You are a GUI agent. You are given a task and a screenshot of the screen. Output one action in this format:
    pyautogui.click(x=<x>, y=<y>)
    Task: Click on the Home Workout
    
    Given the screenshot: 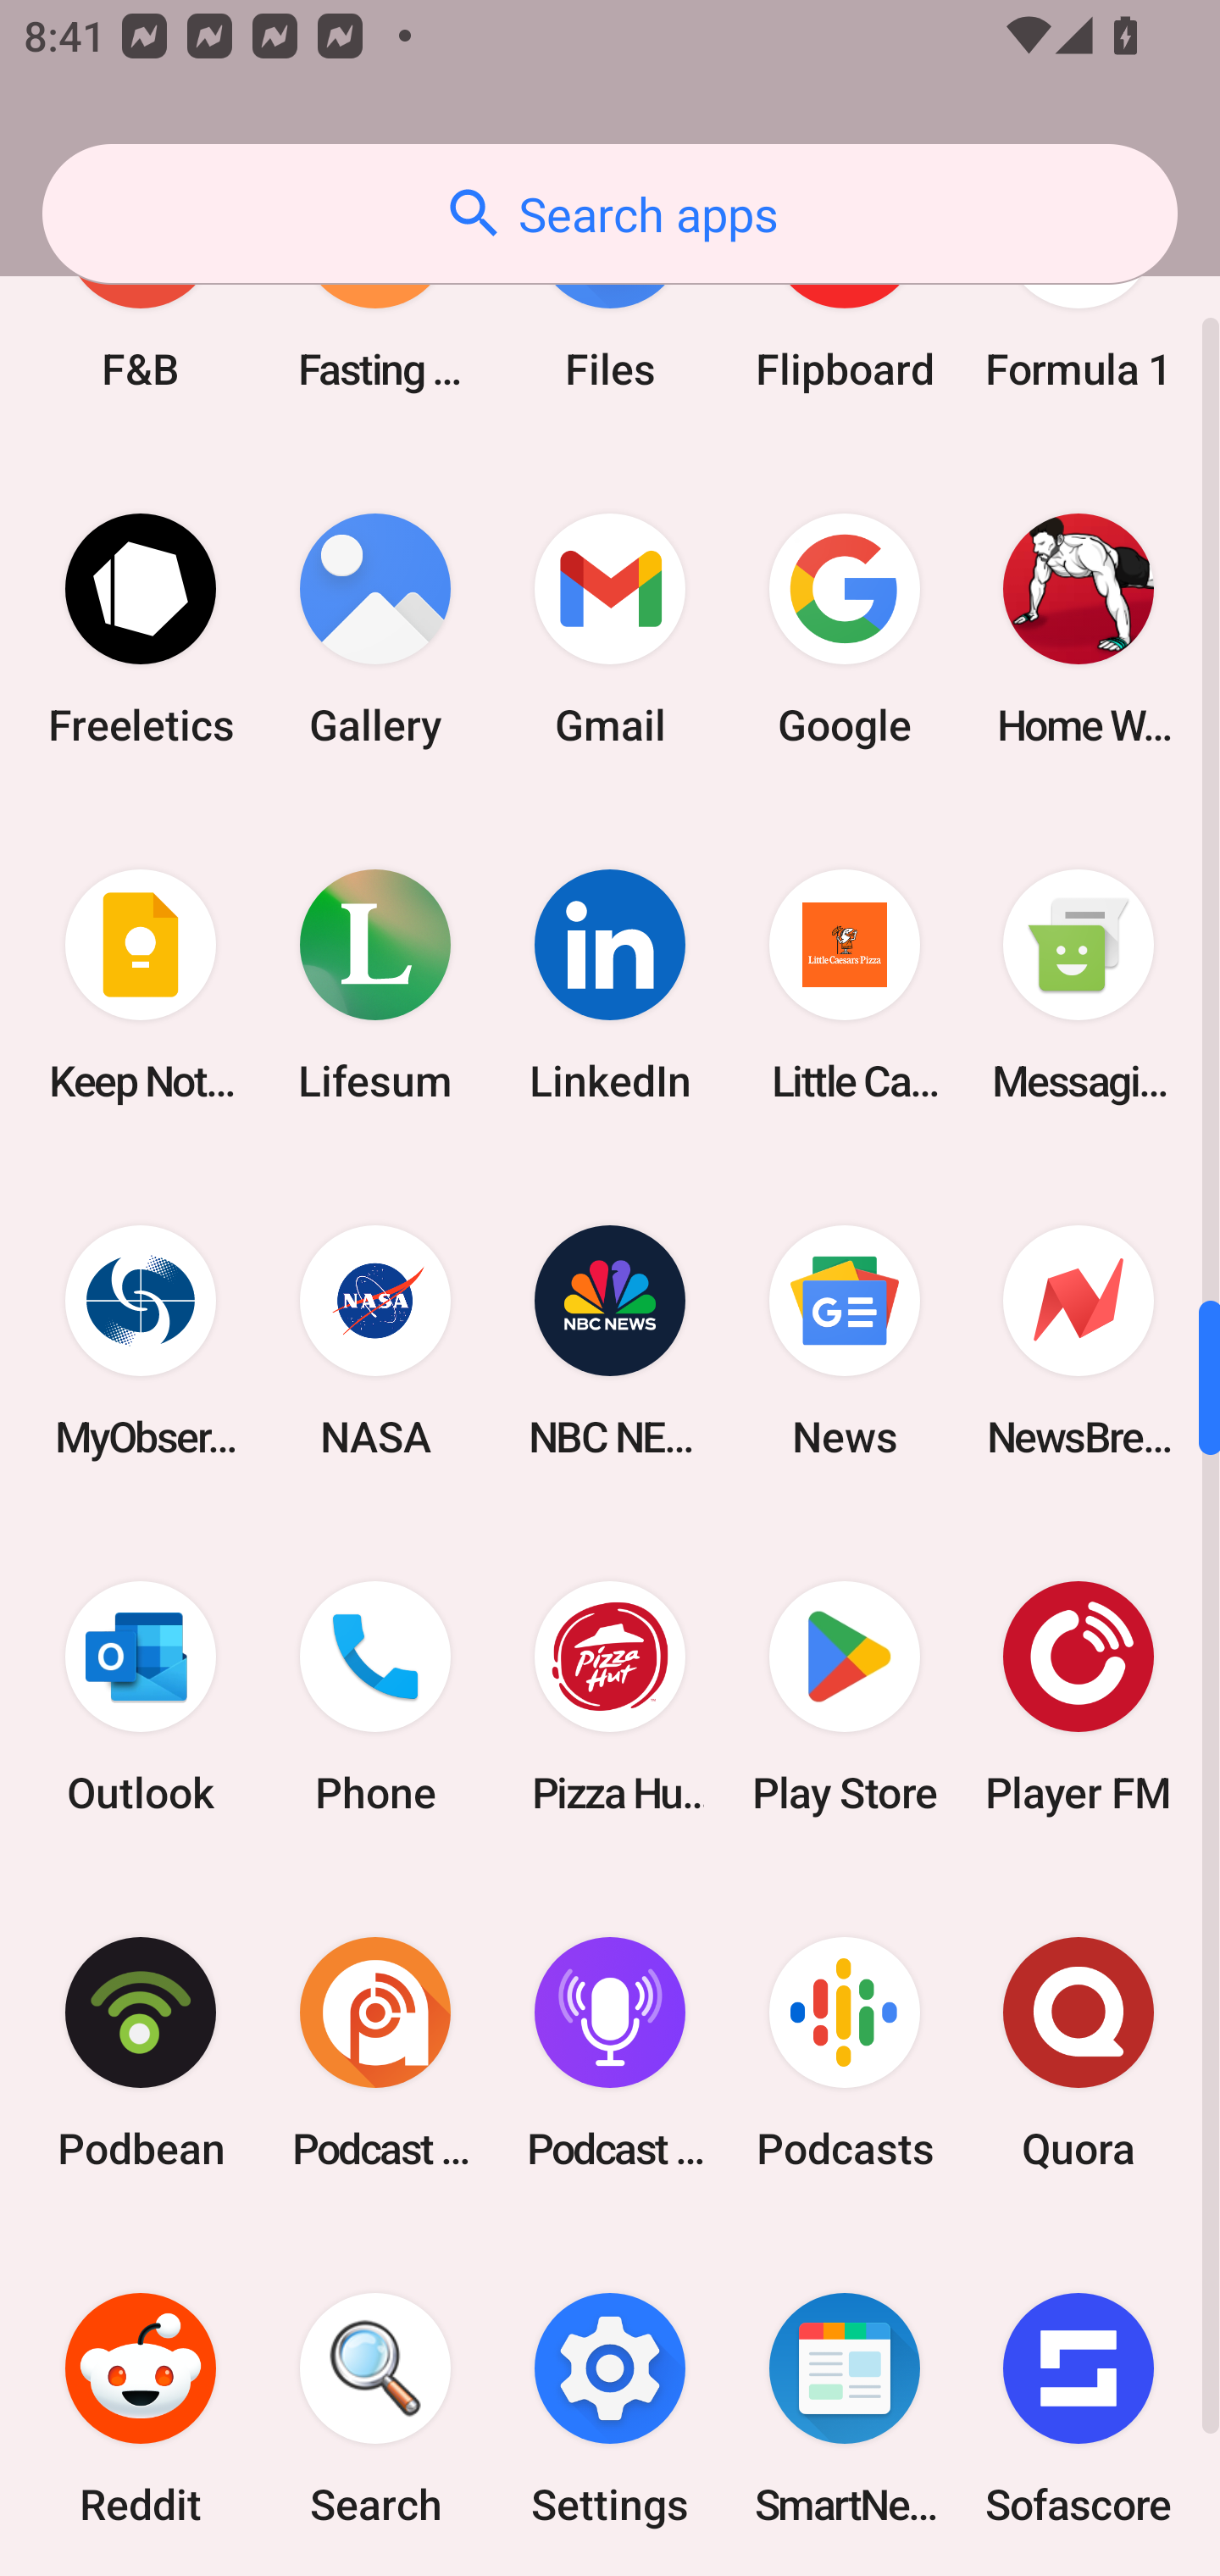 What is the action you would take?
    pyautogui.click(x=1079, y=629)
    